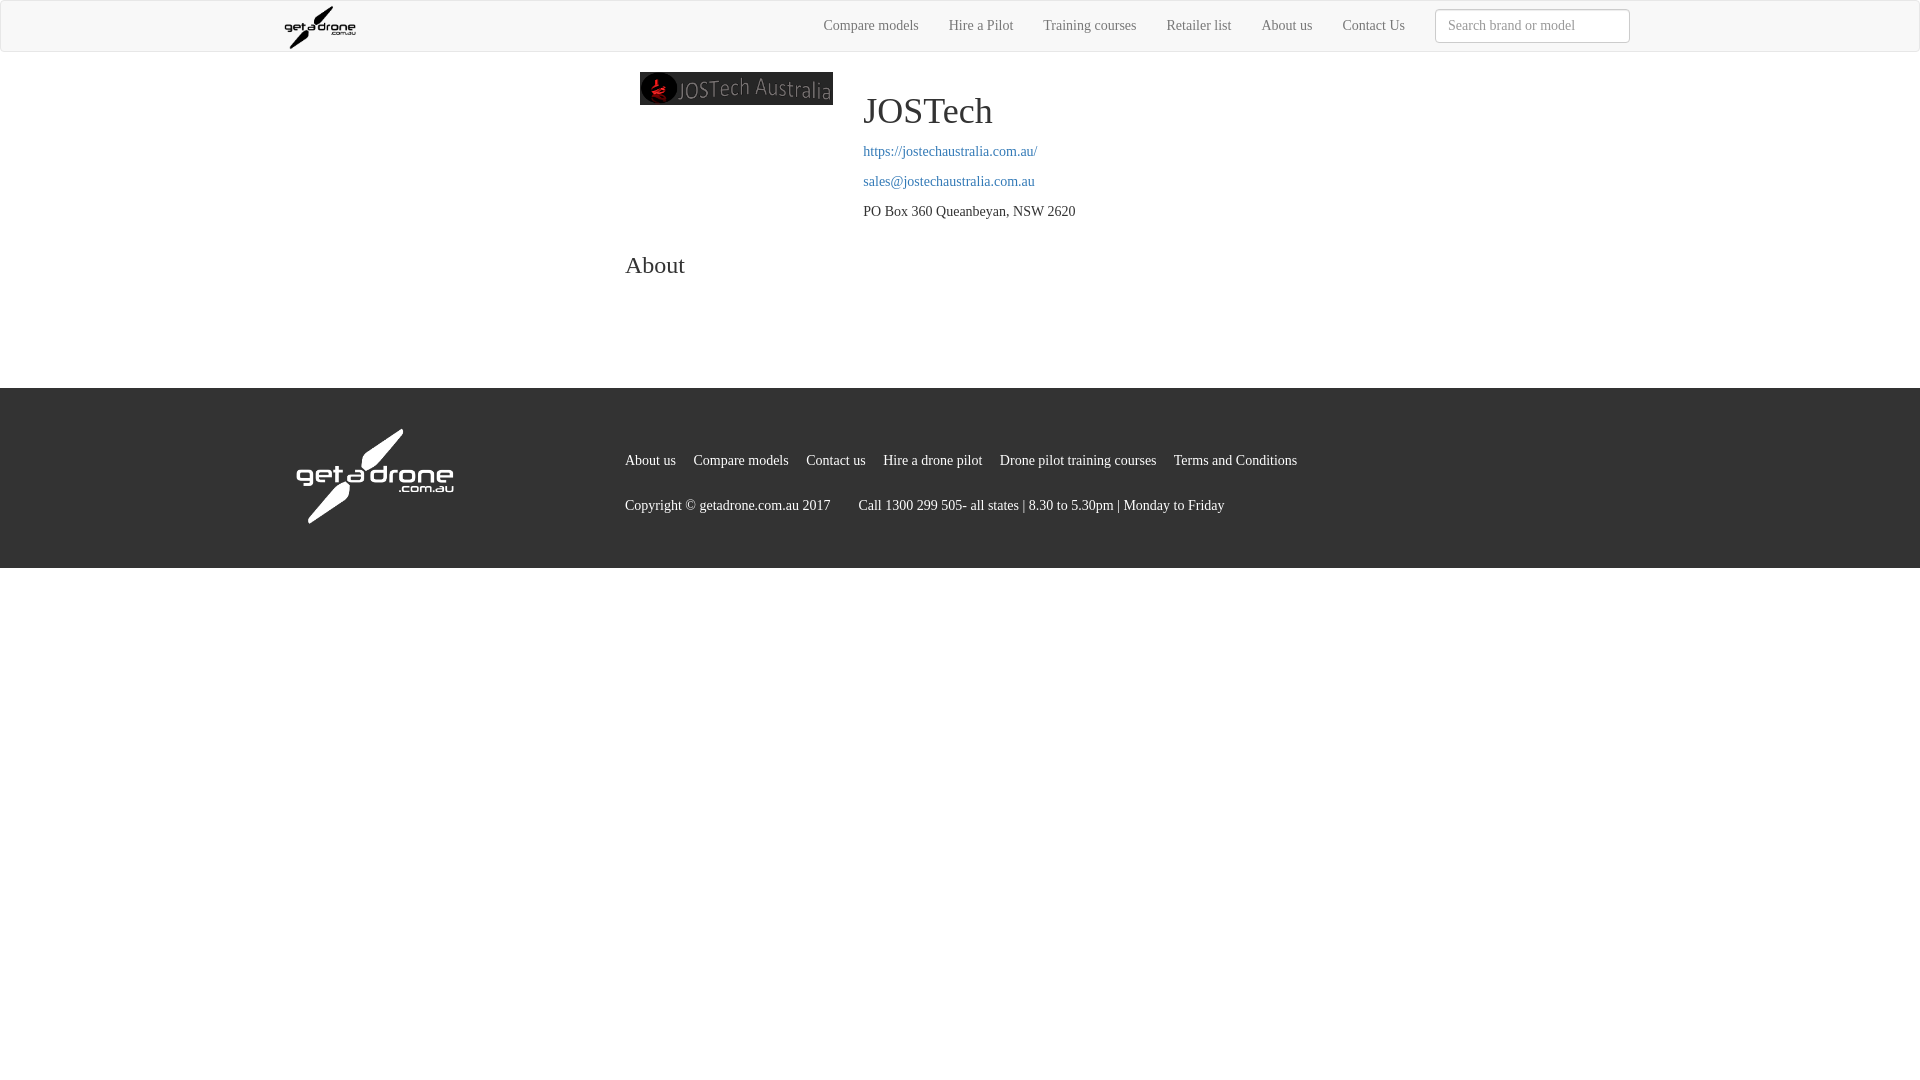  Describe the element at coordinates (949, 182) in the screenshot. I see `sales@jostechaustralia.com.au` at that location.